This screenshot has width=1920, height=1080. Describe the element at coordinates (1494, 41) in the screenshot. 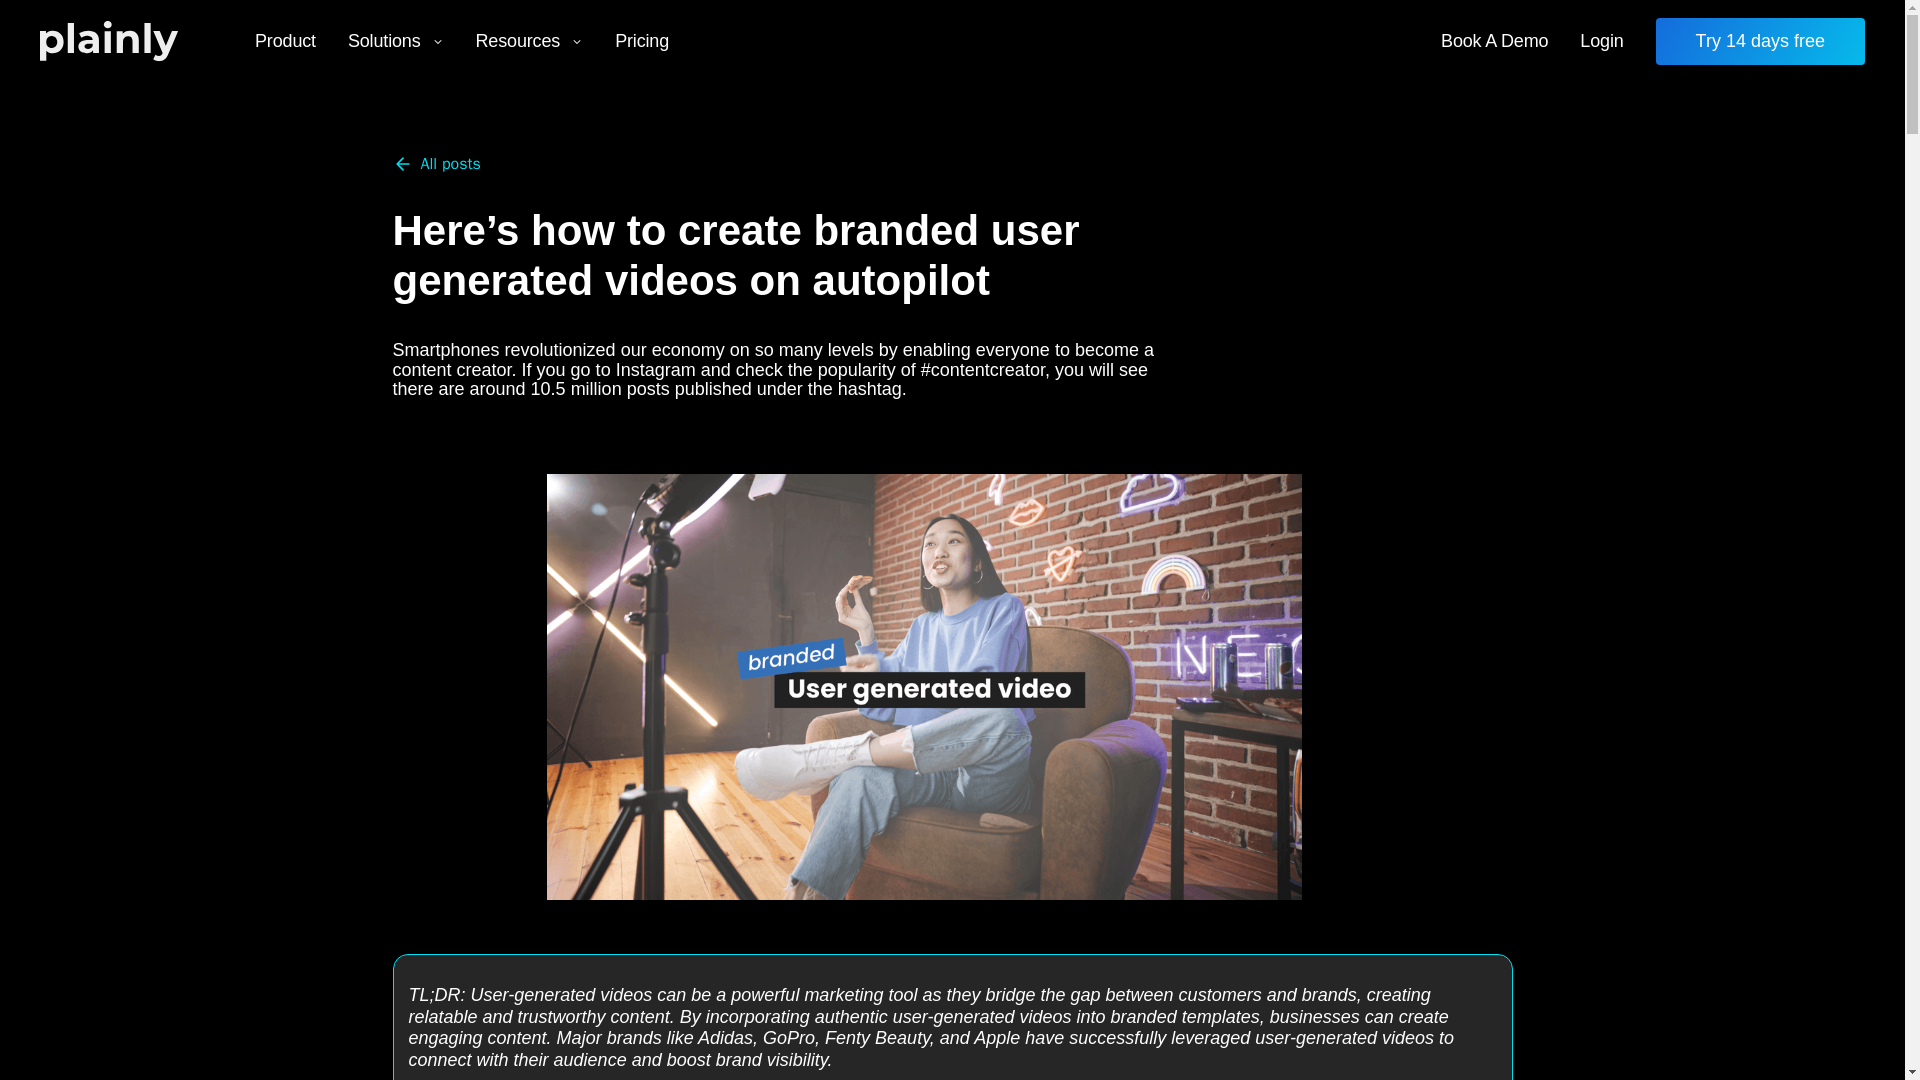

I see `Book A Demo` at that location.